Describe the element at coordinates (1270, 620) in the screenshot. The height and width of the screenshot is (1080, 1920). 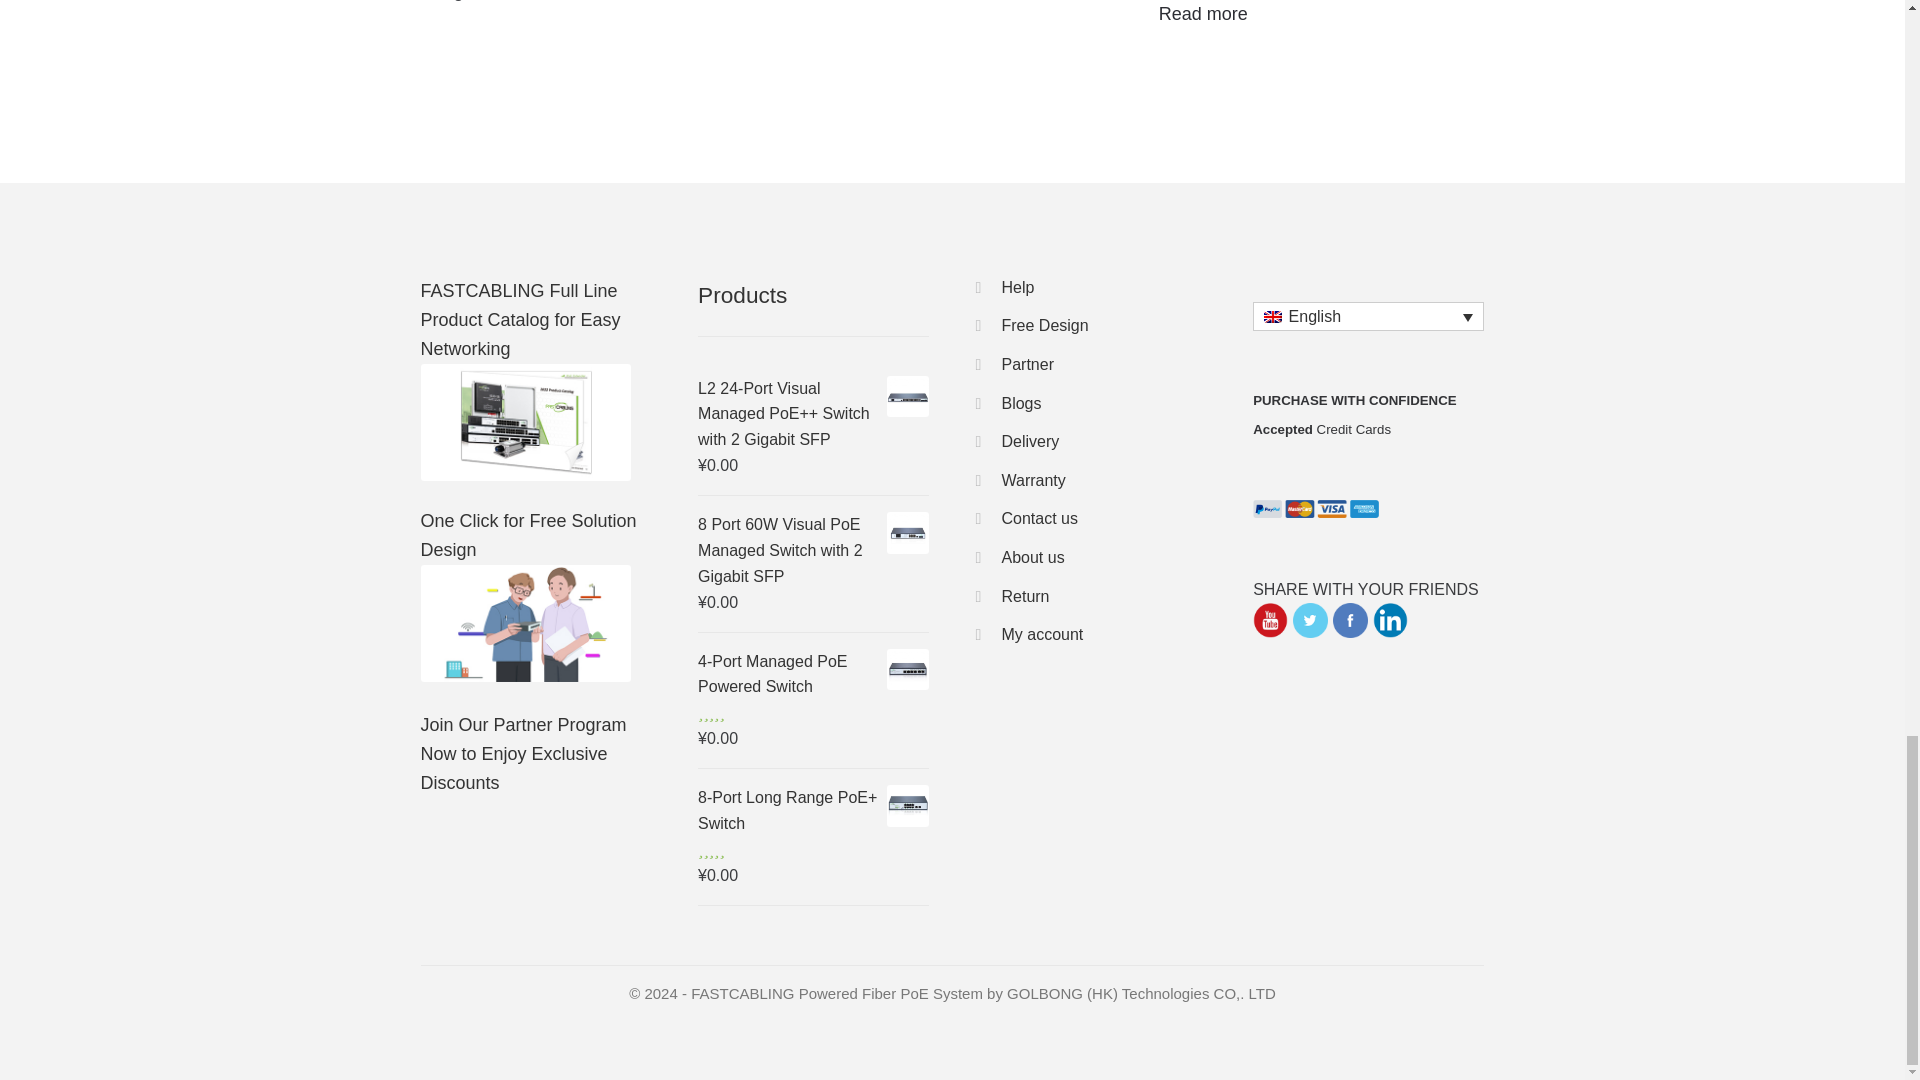
I see `Youtube` at that location.